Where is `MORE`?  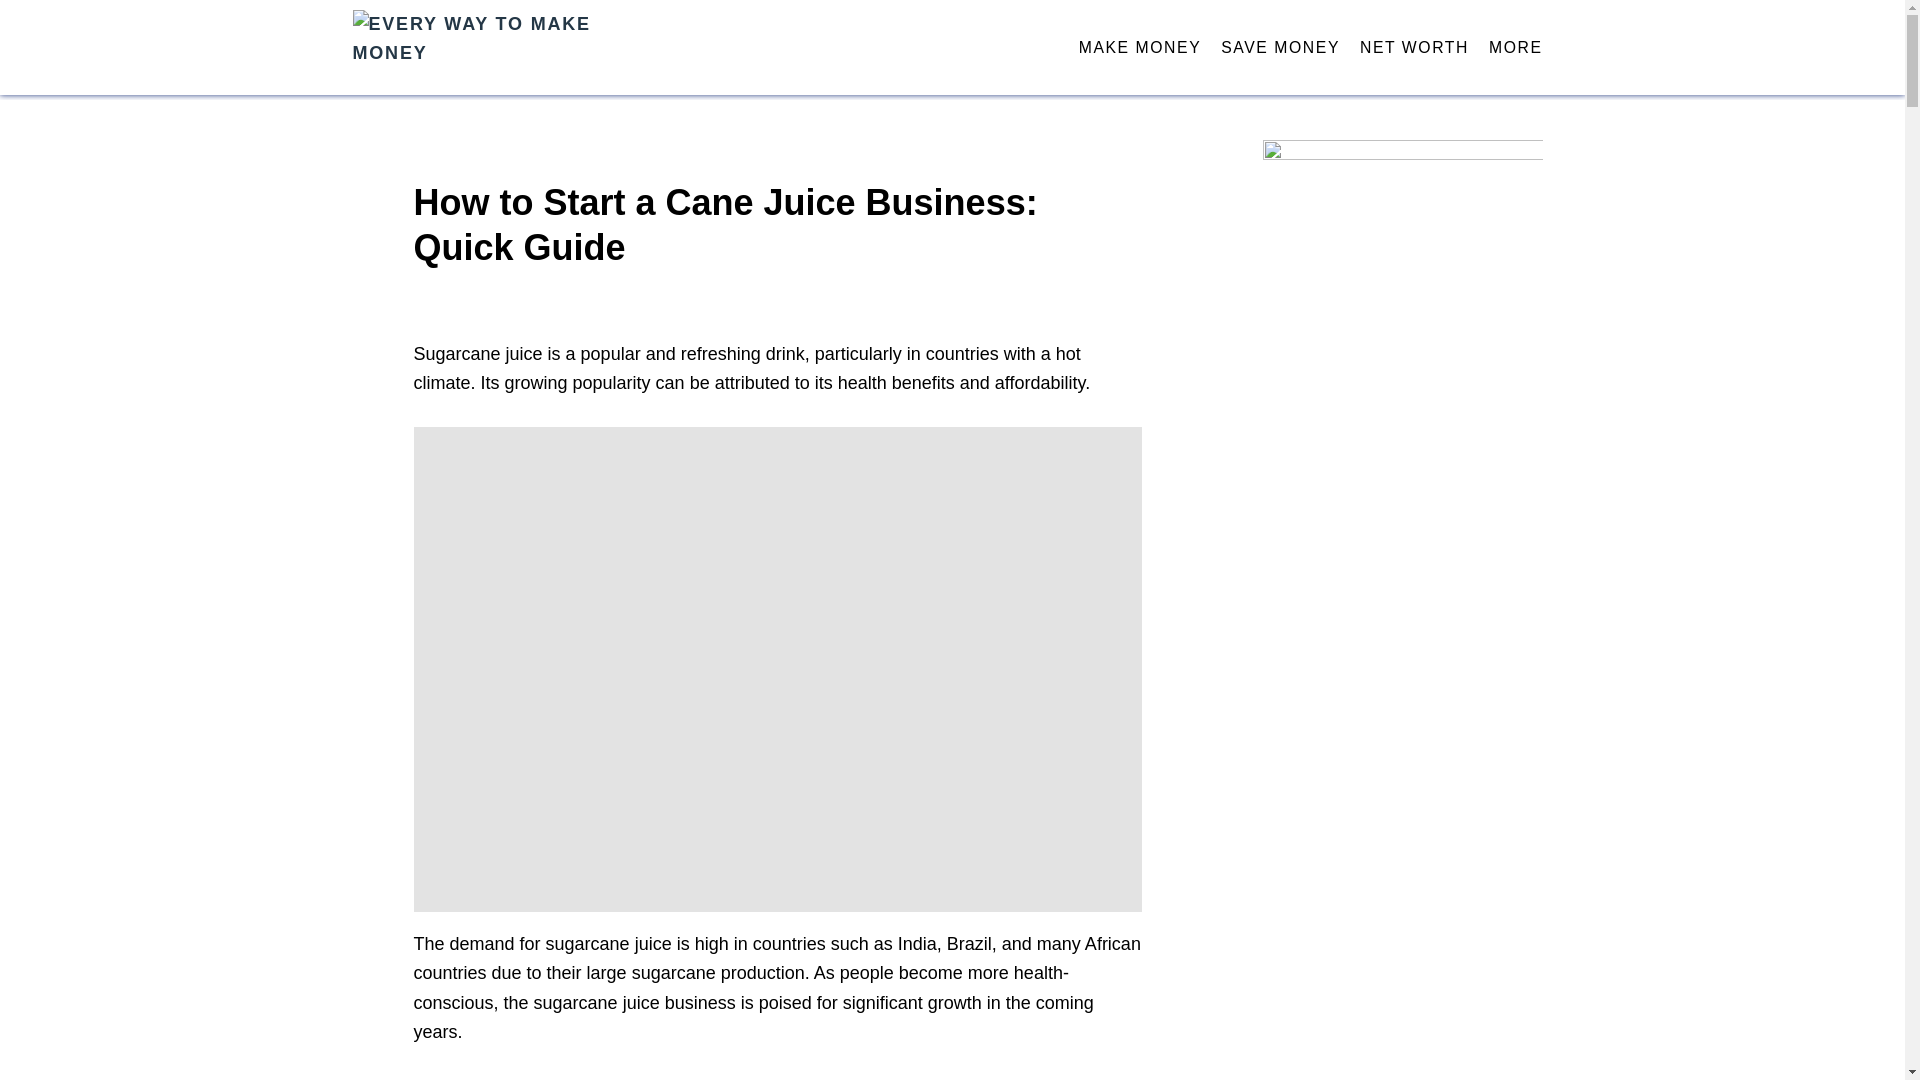
MORE is located at coordinates (1516, 48).